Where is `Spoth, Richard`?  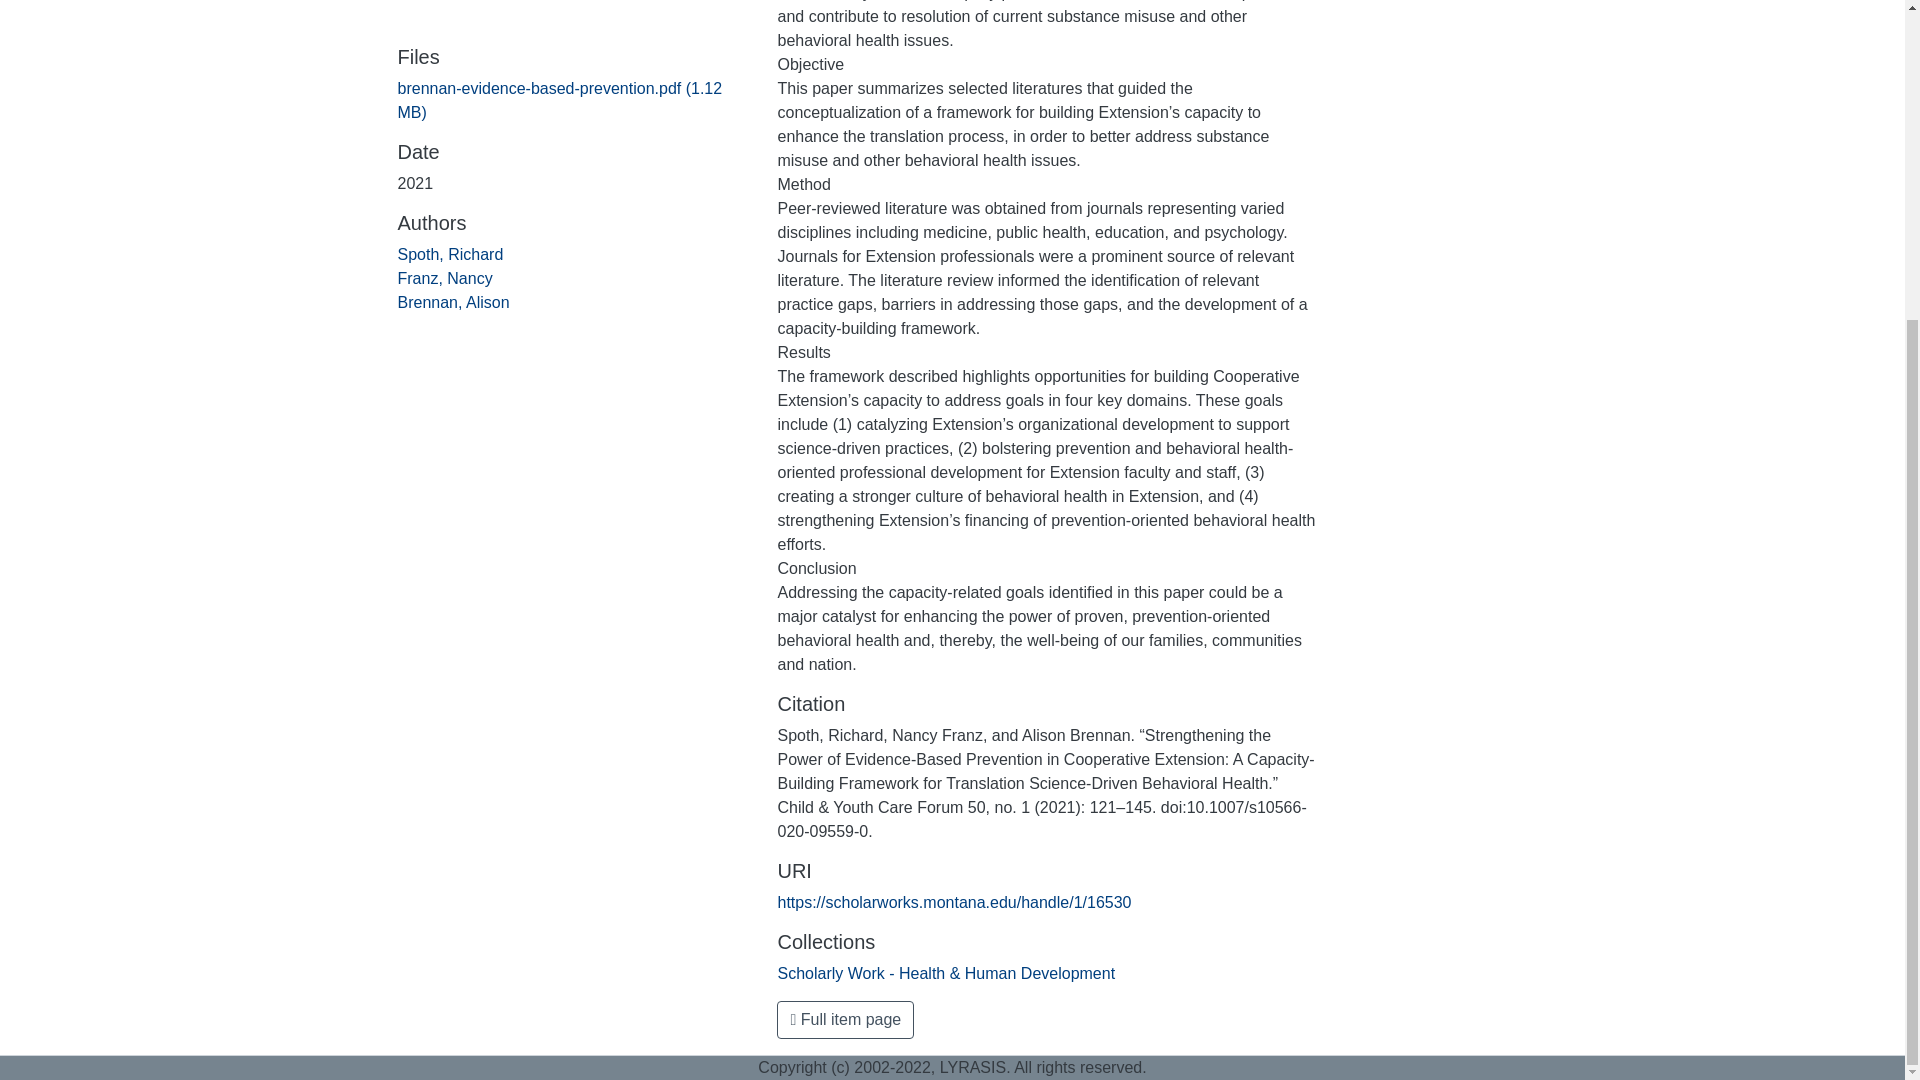
Spoth, Richard is located at coordinates (450, 254).